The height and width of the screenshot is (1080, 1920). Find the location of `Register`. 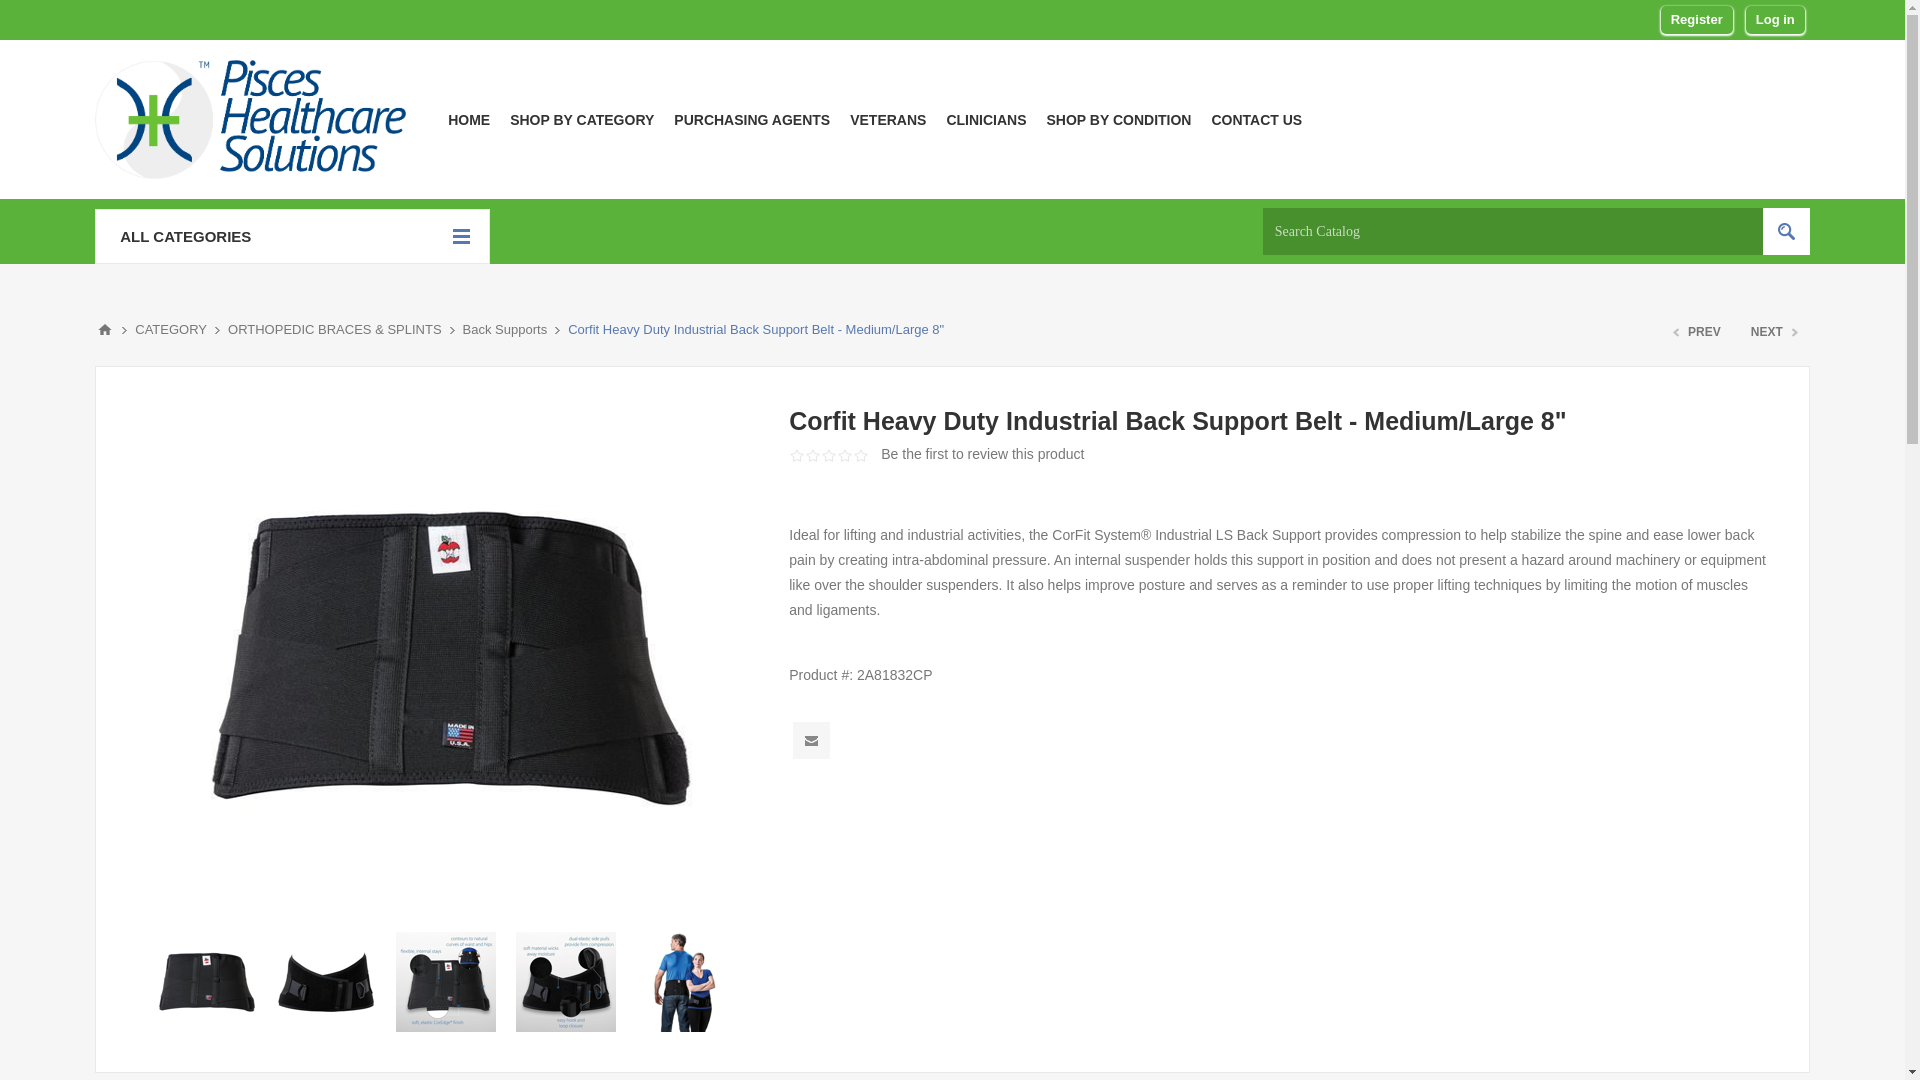

Register is located at coordinates (1696, 20).